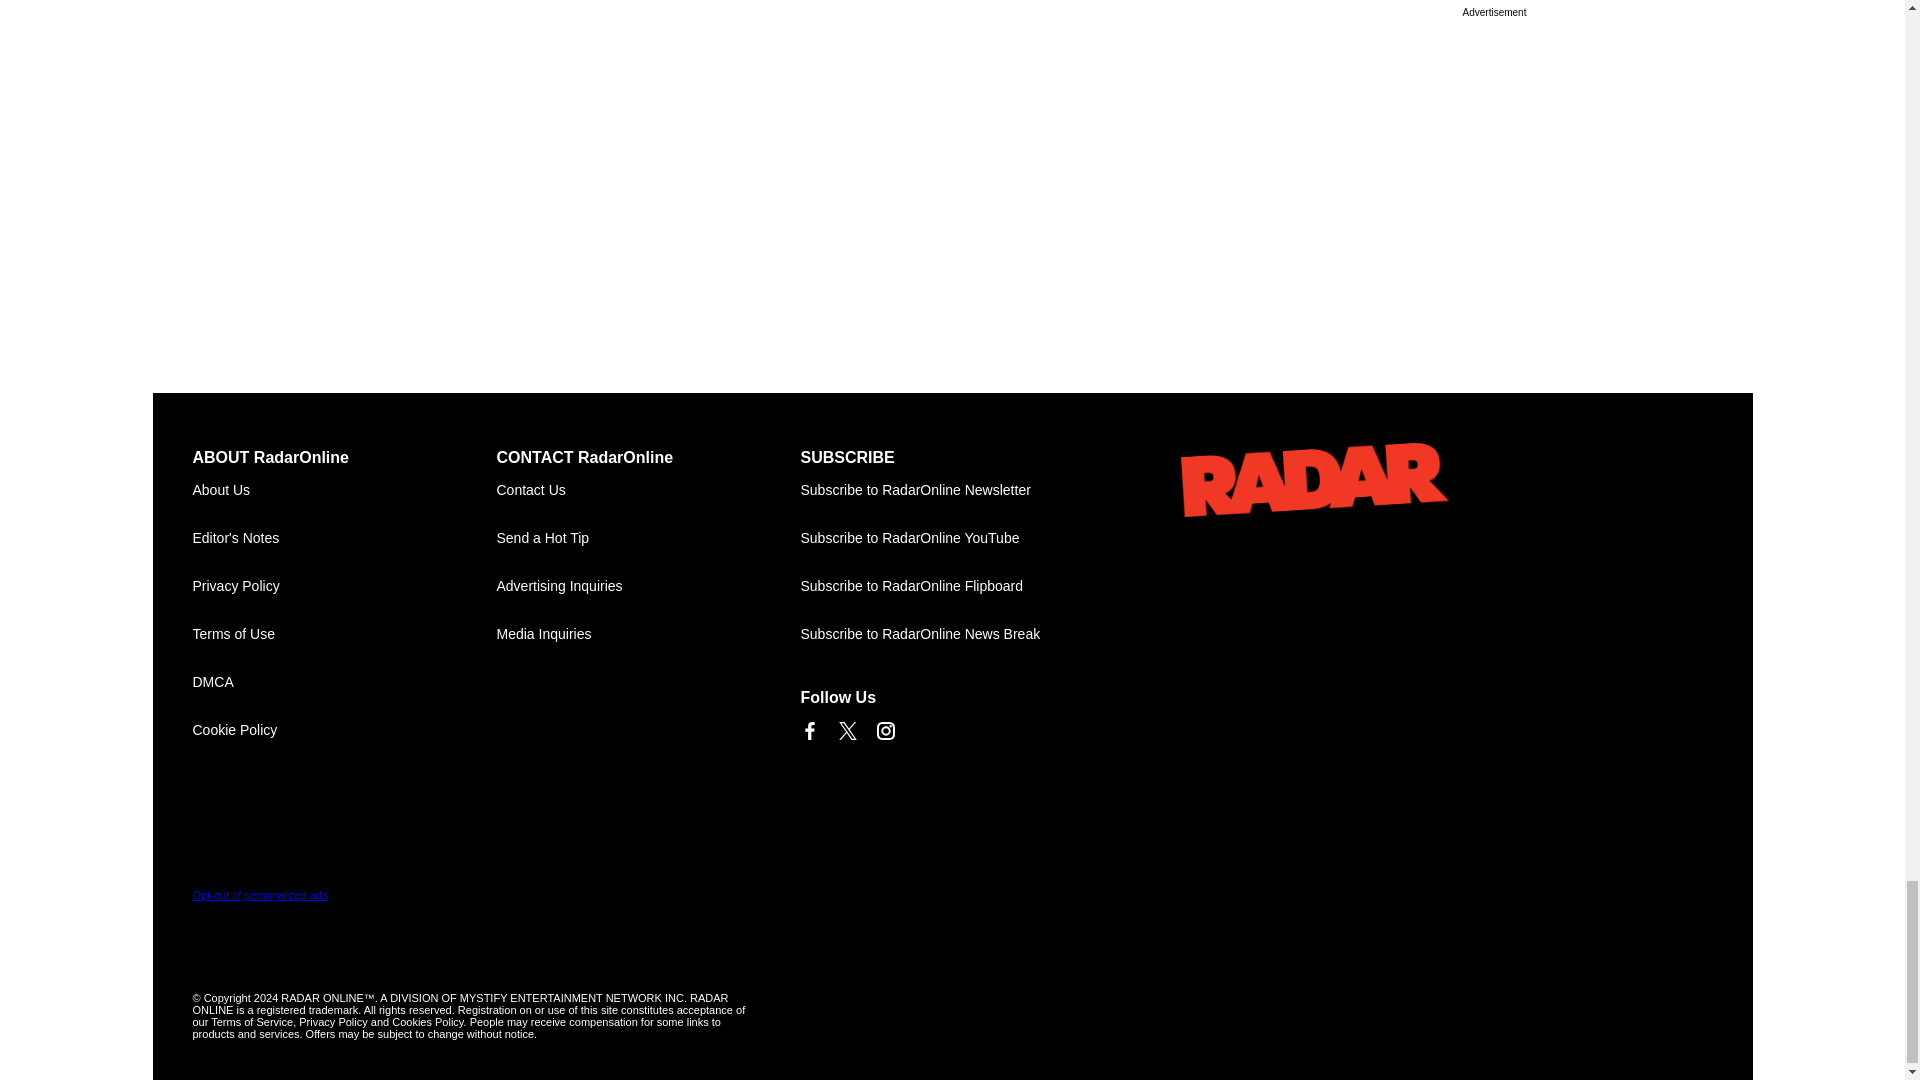 Image resolution: width=1920 pixels, height=1080 pixels. I want to click on Privacy Policy, so click(344, 586).